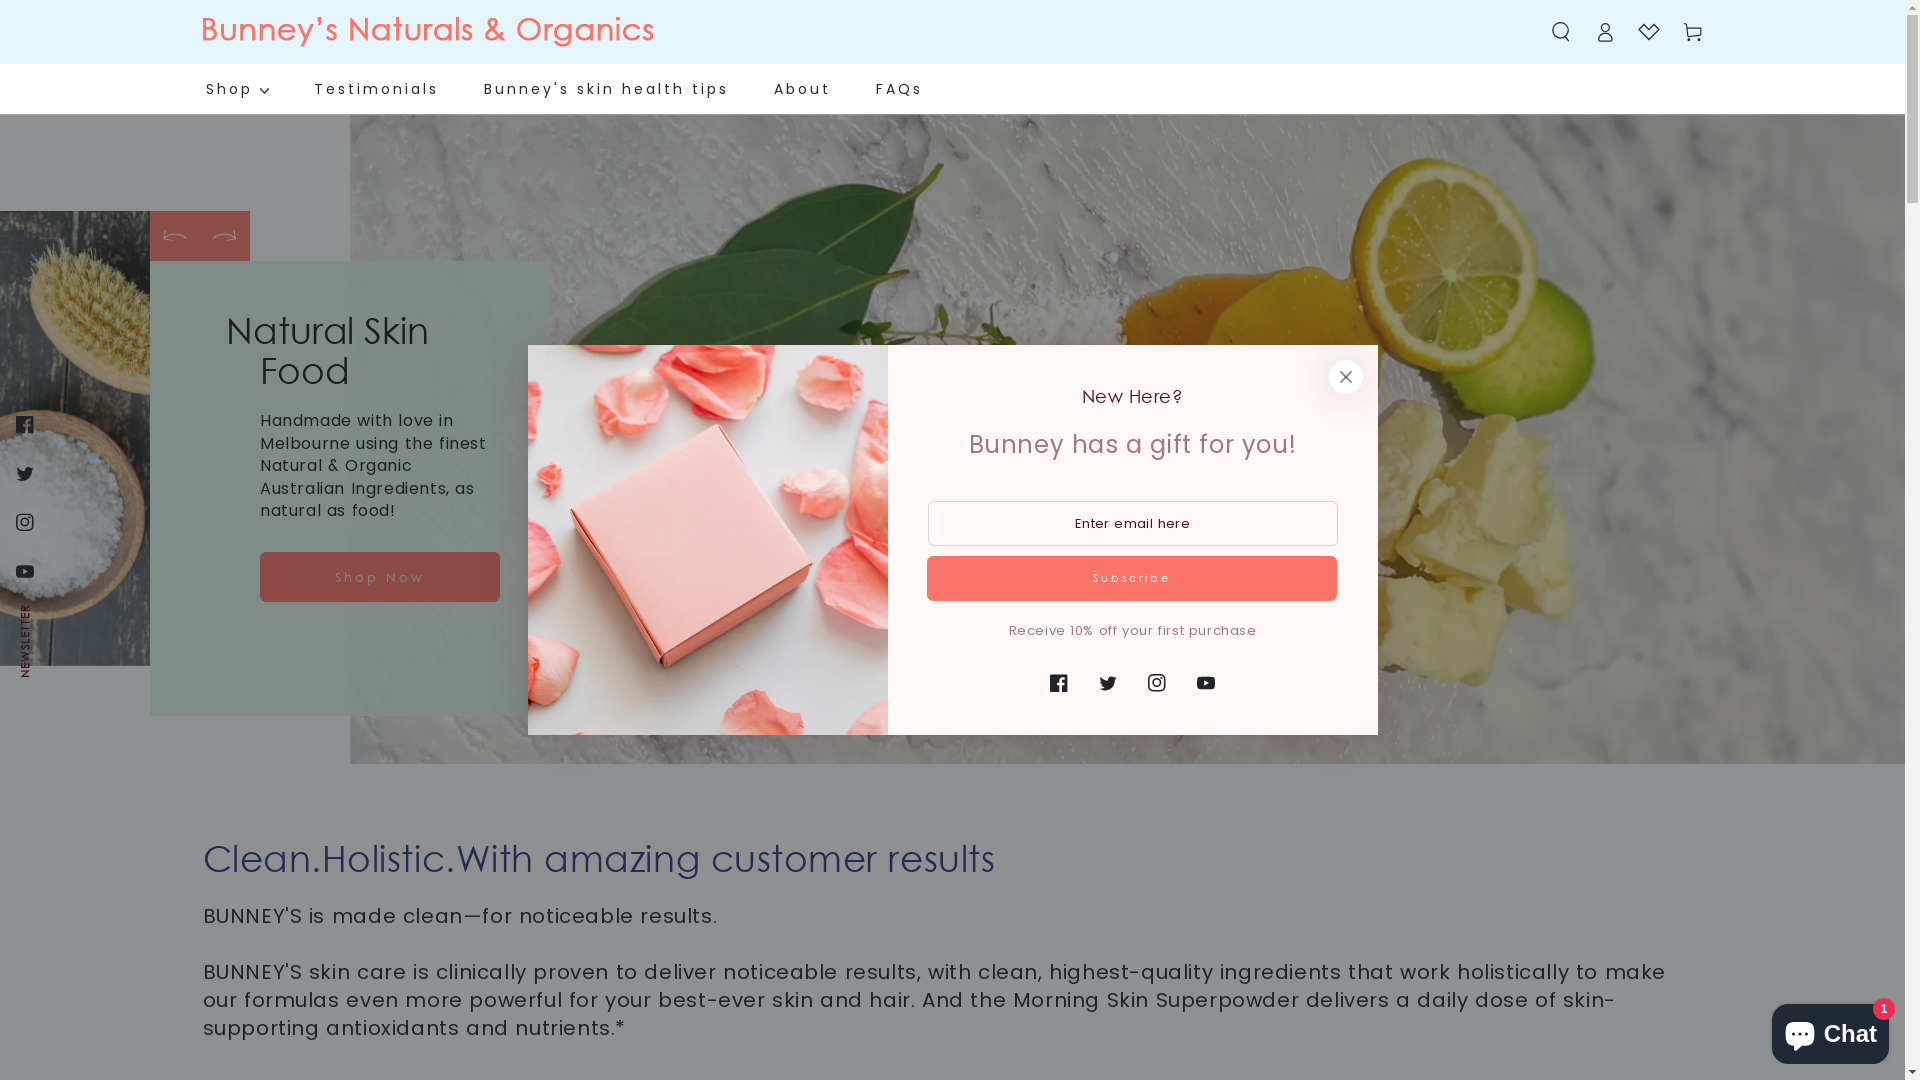 The height and width of the screenshot is (1080, 1920). Describe the element at coordinates (380, 577) in the screenshot. I see `Shop Now` at that location.